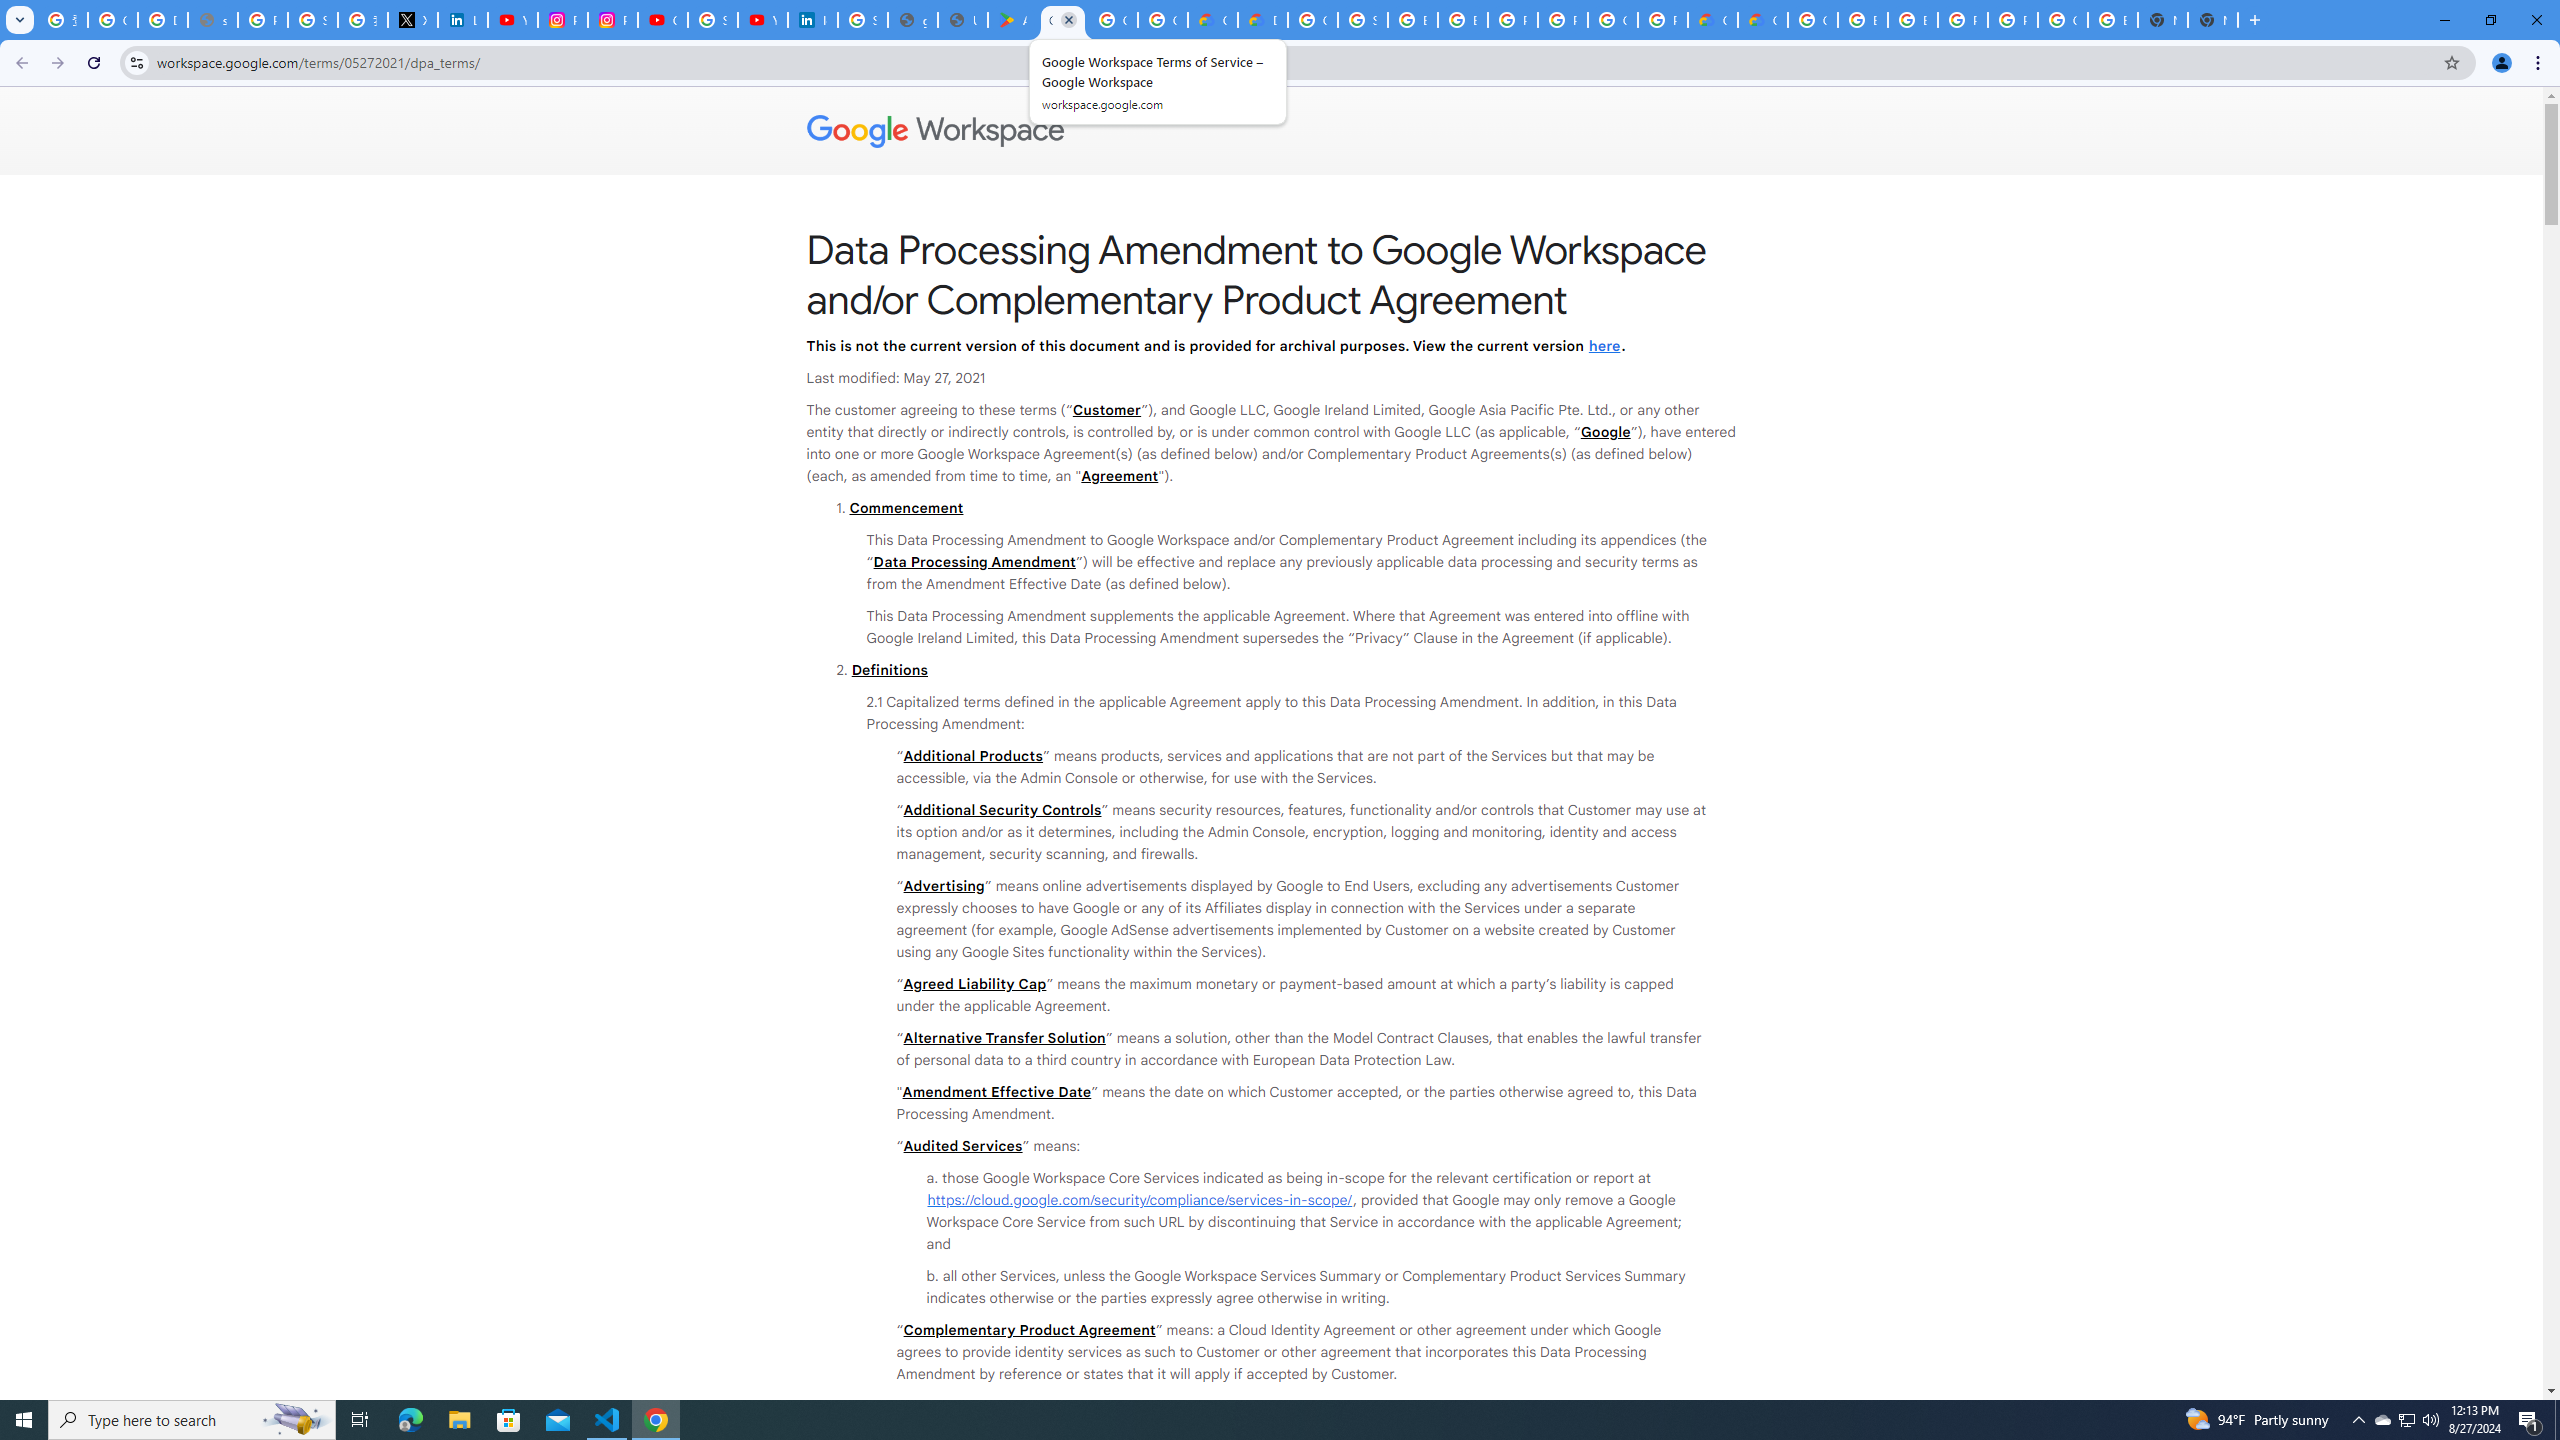  I want to click on YouTube Content Monetization Policies - How YouTube Works, so click(512, 20).